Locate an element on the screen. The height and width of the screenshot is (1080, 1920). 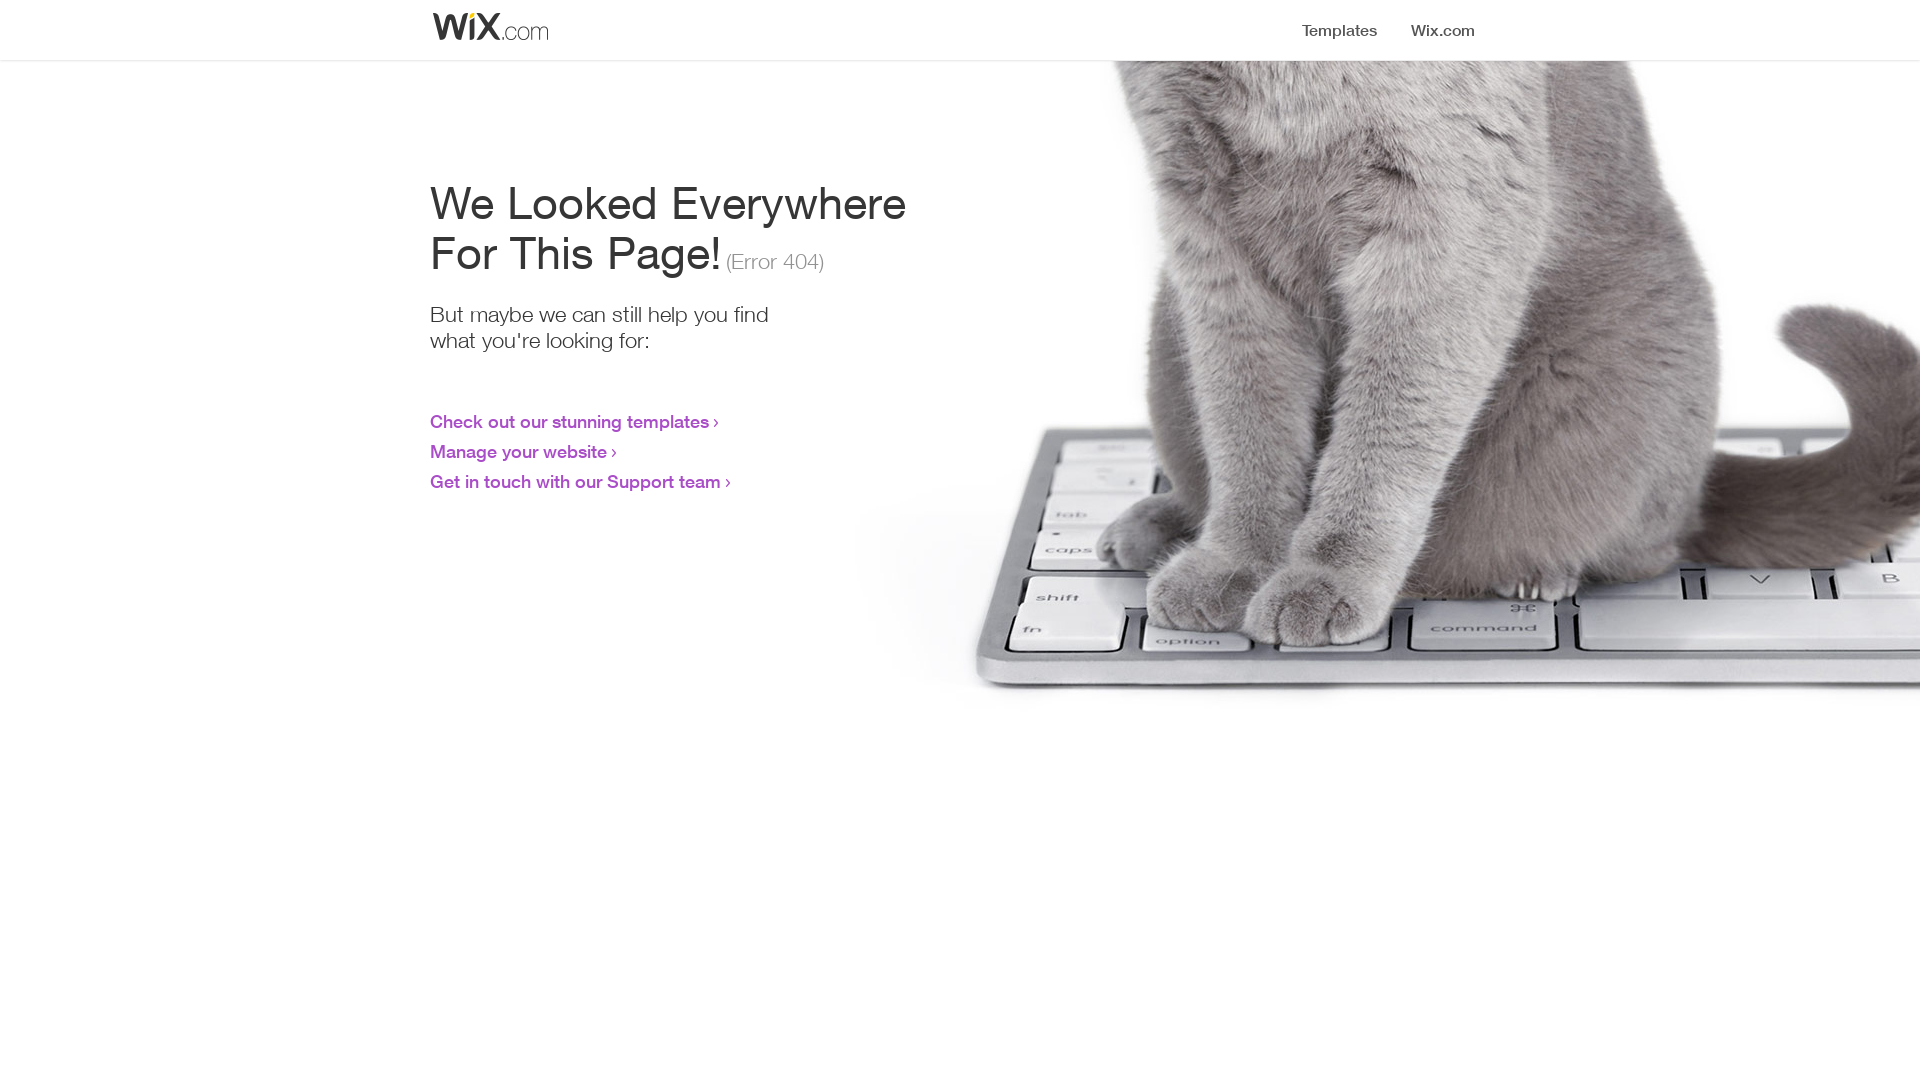
Check out our stunning templates is located at coordinates (570, 421).